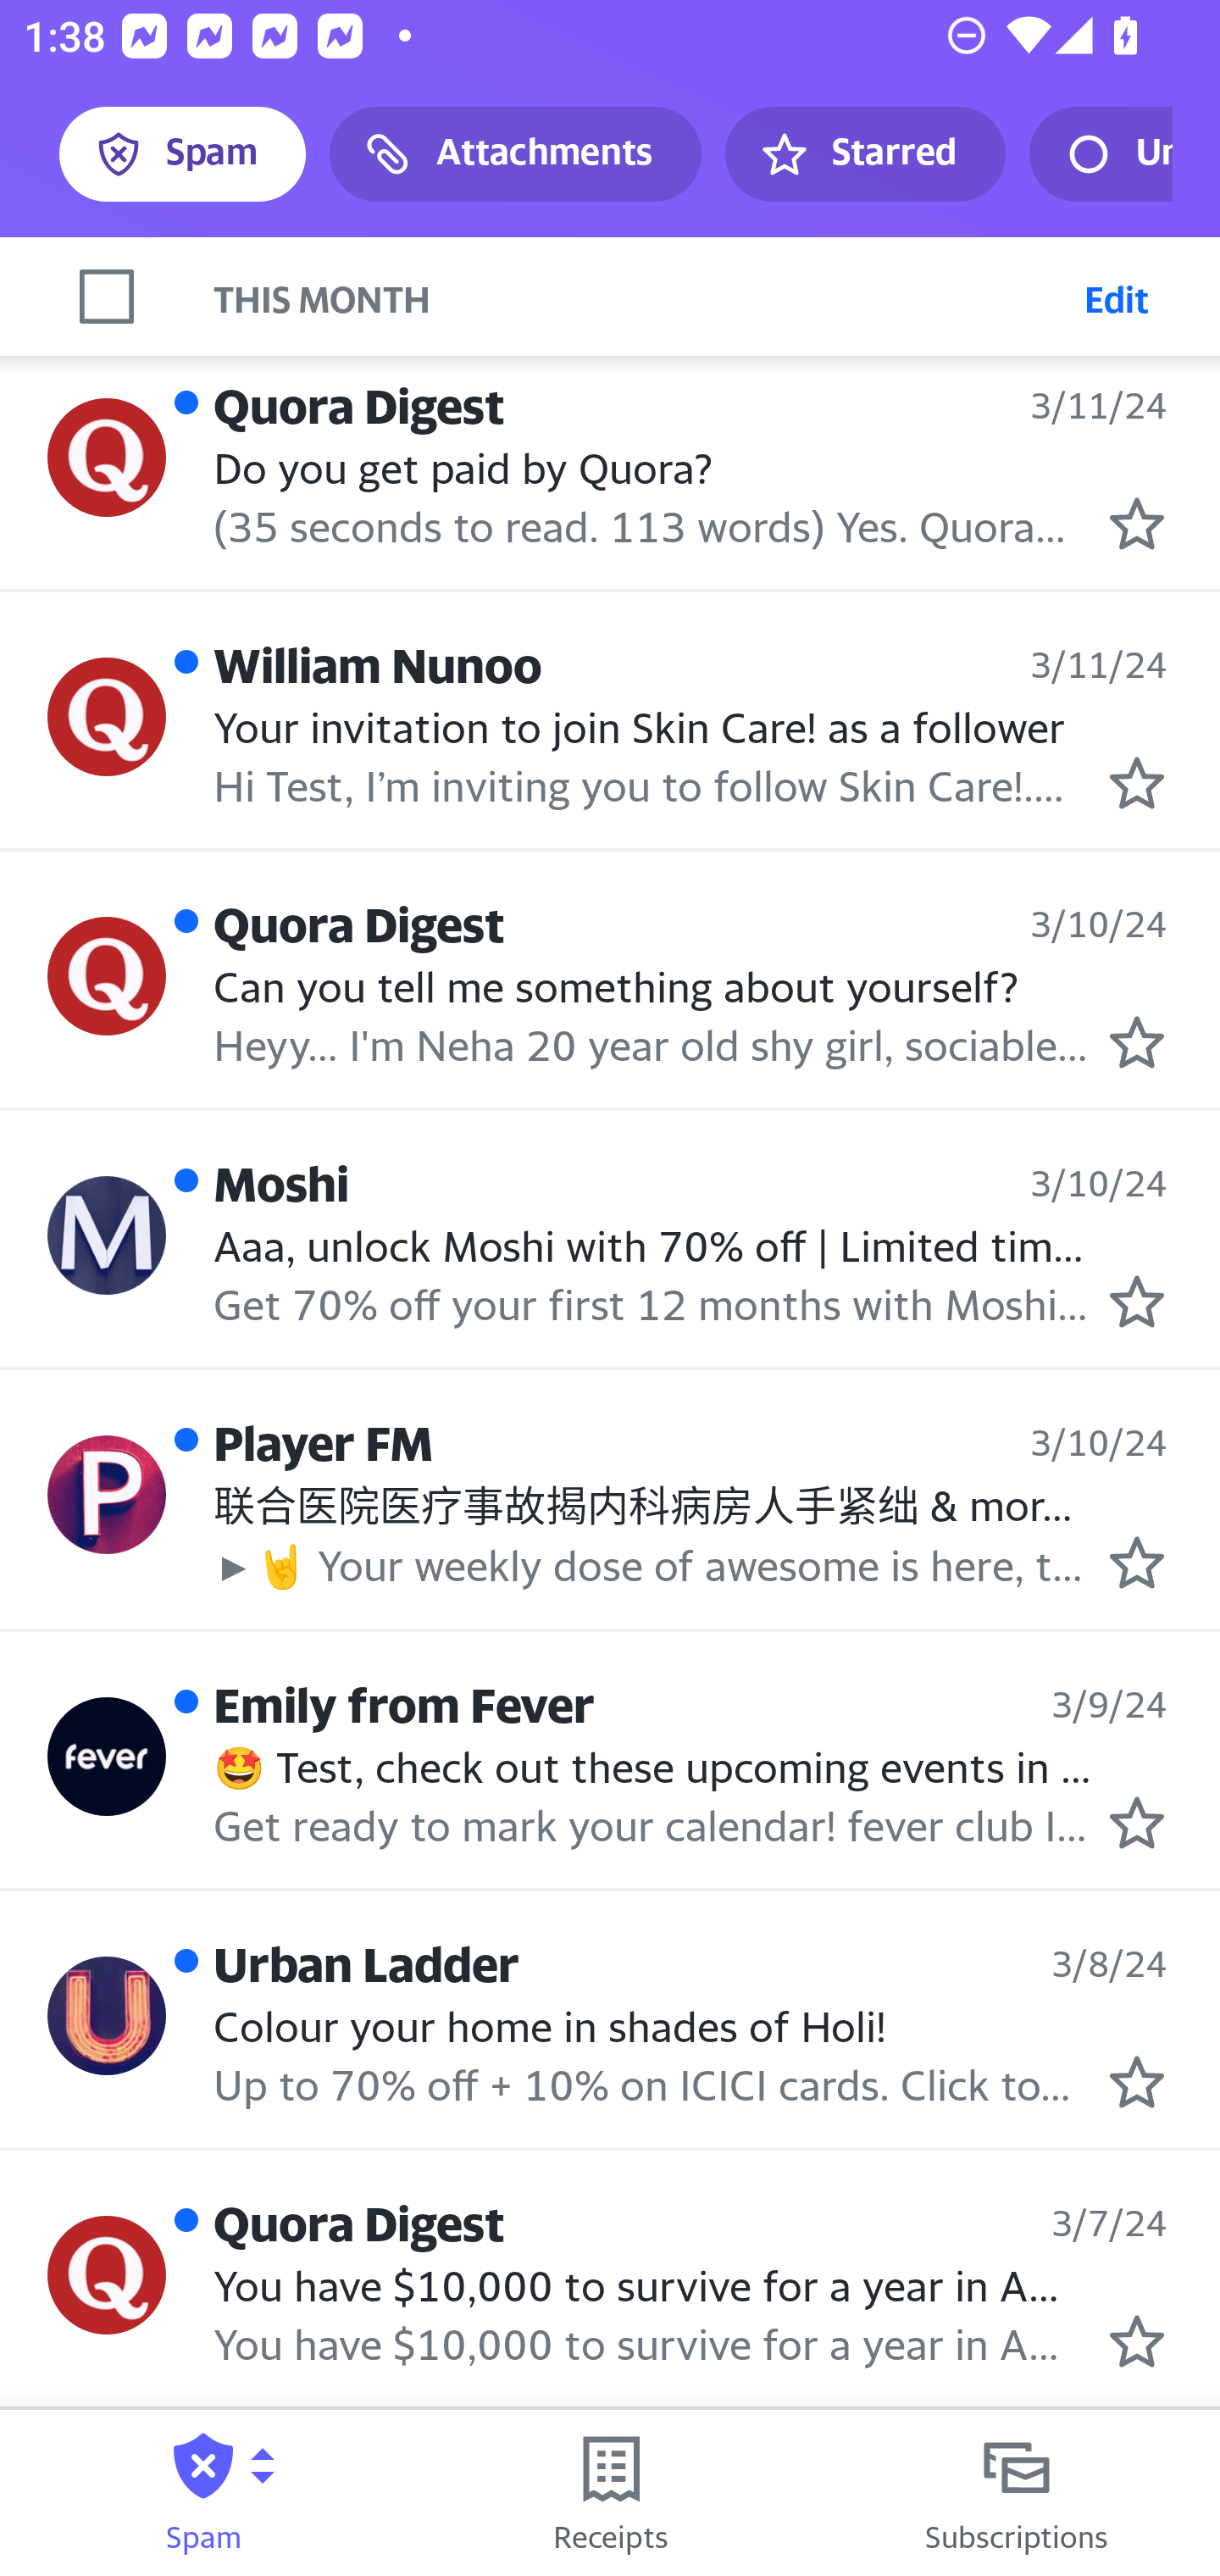 Image resolution: width=1220 pixels, height=2576 pixels. Describe the element at coordinates (107, 976) in the screenshot. I see `Profile
Quora Digest` at that location.